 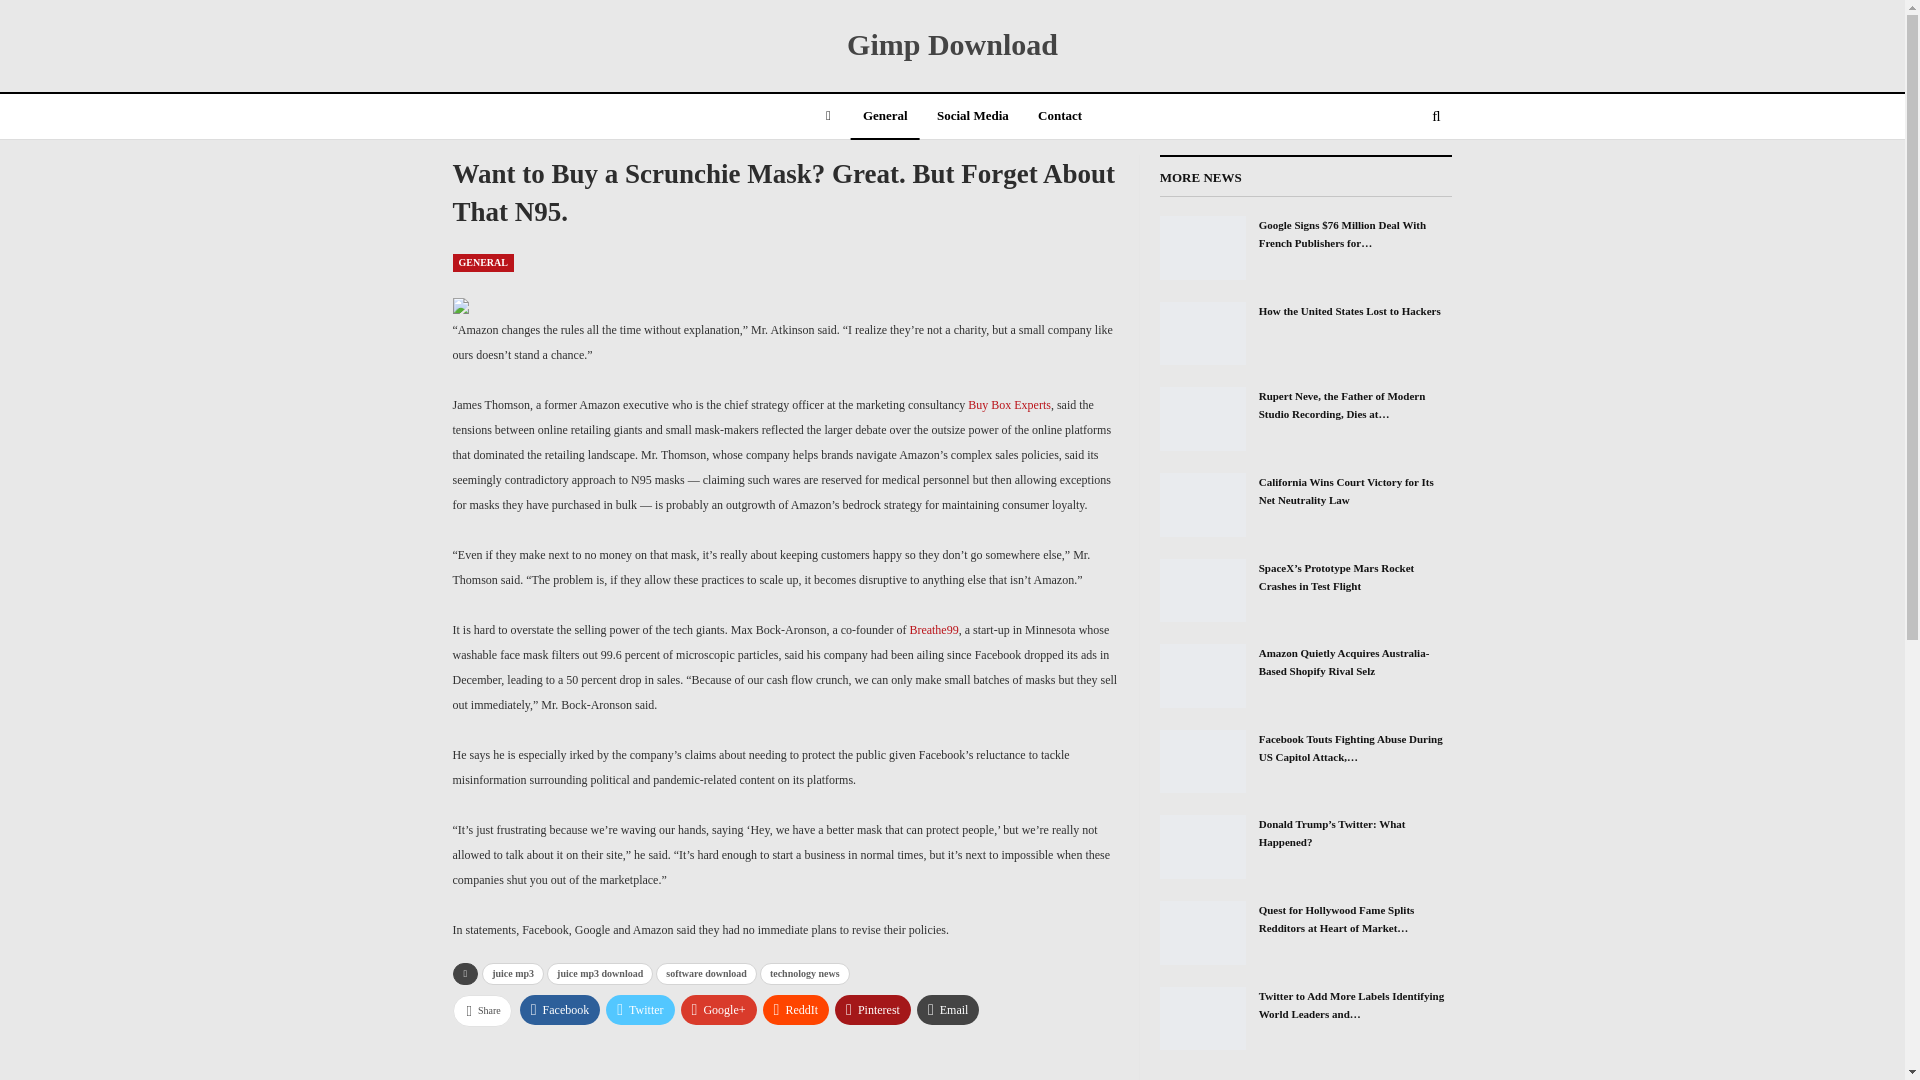 What do you see at coordinates (933, 630) in the screenshot?
I see `Breathe99` at bounding box center [933, 630].